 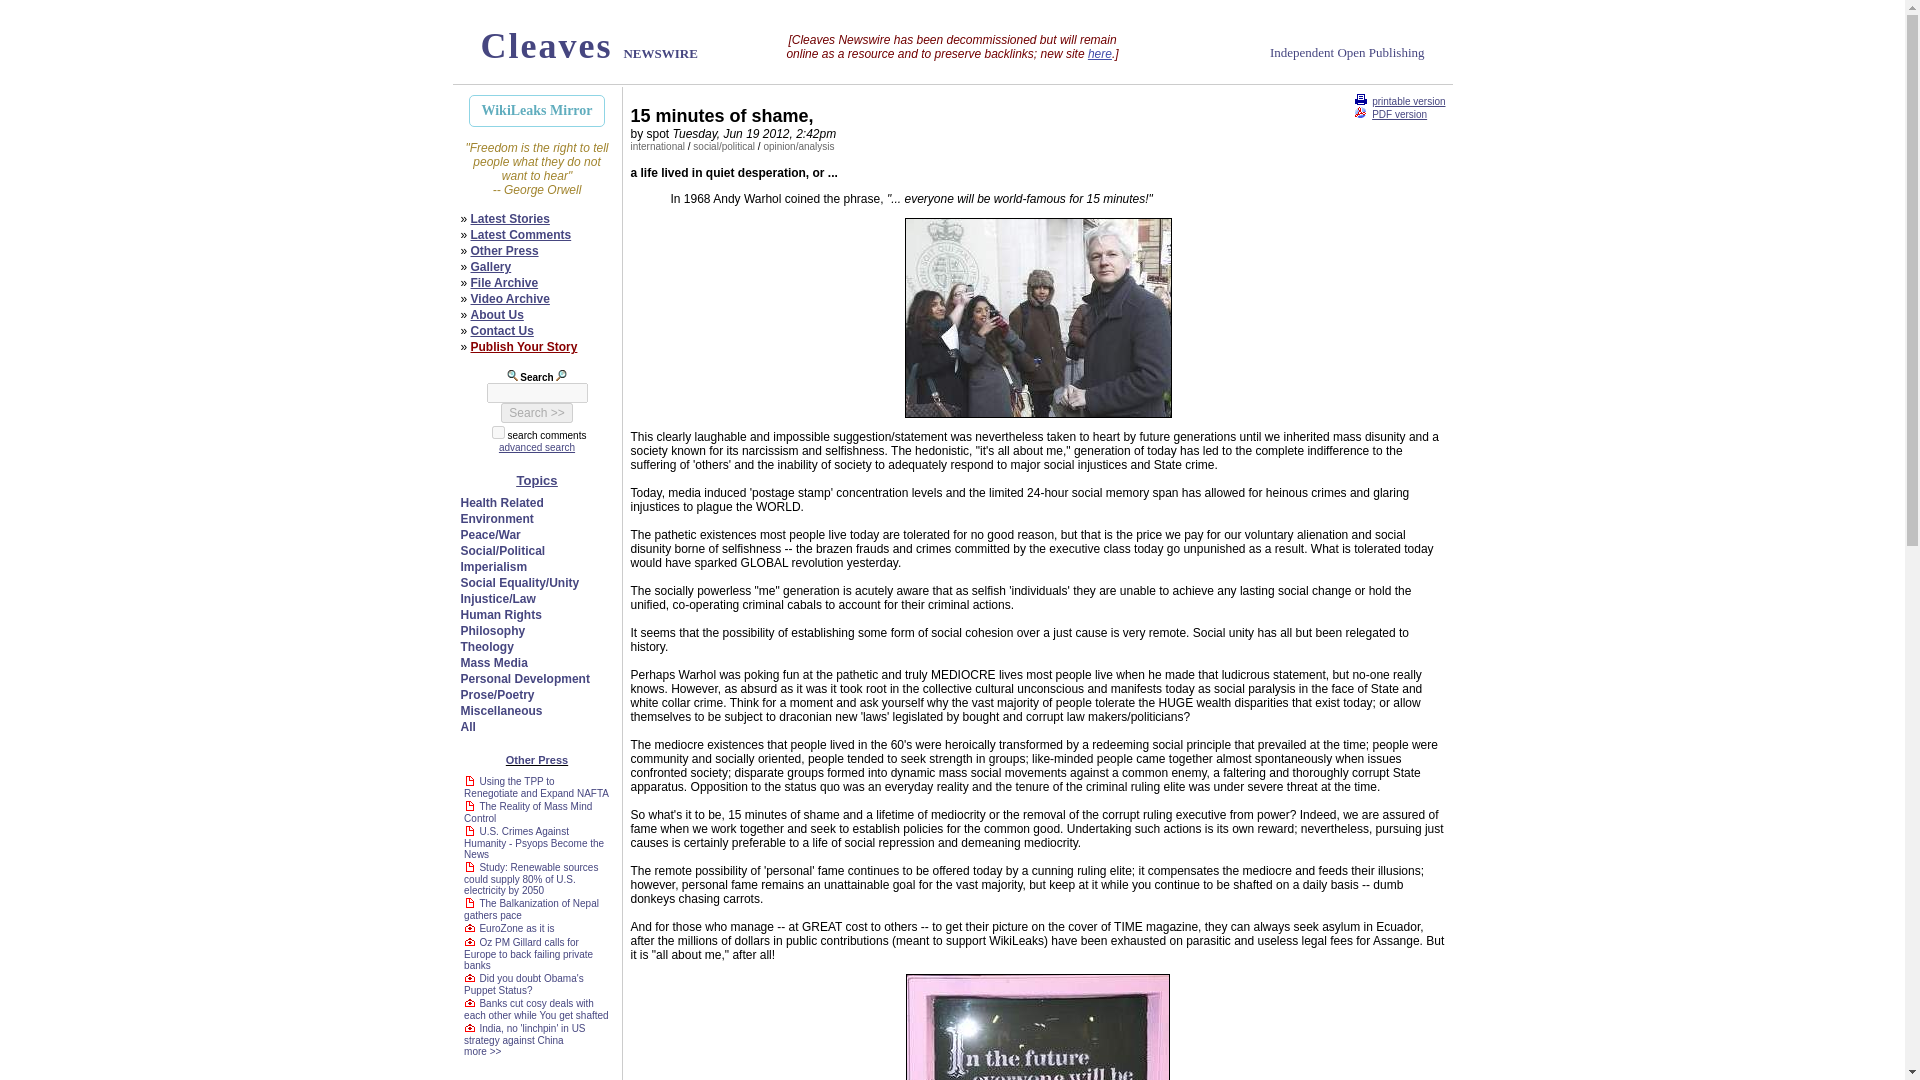 What do you see at coordinates (536, 446) in the screenshot?
I see `advanced search` at bounding box center [536, 446].